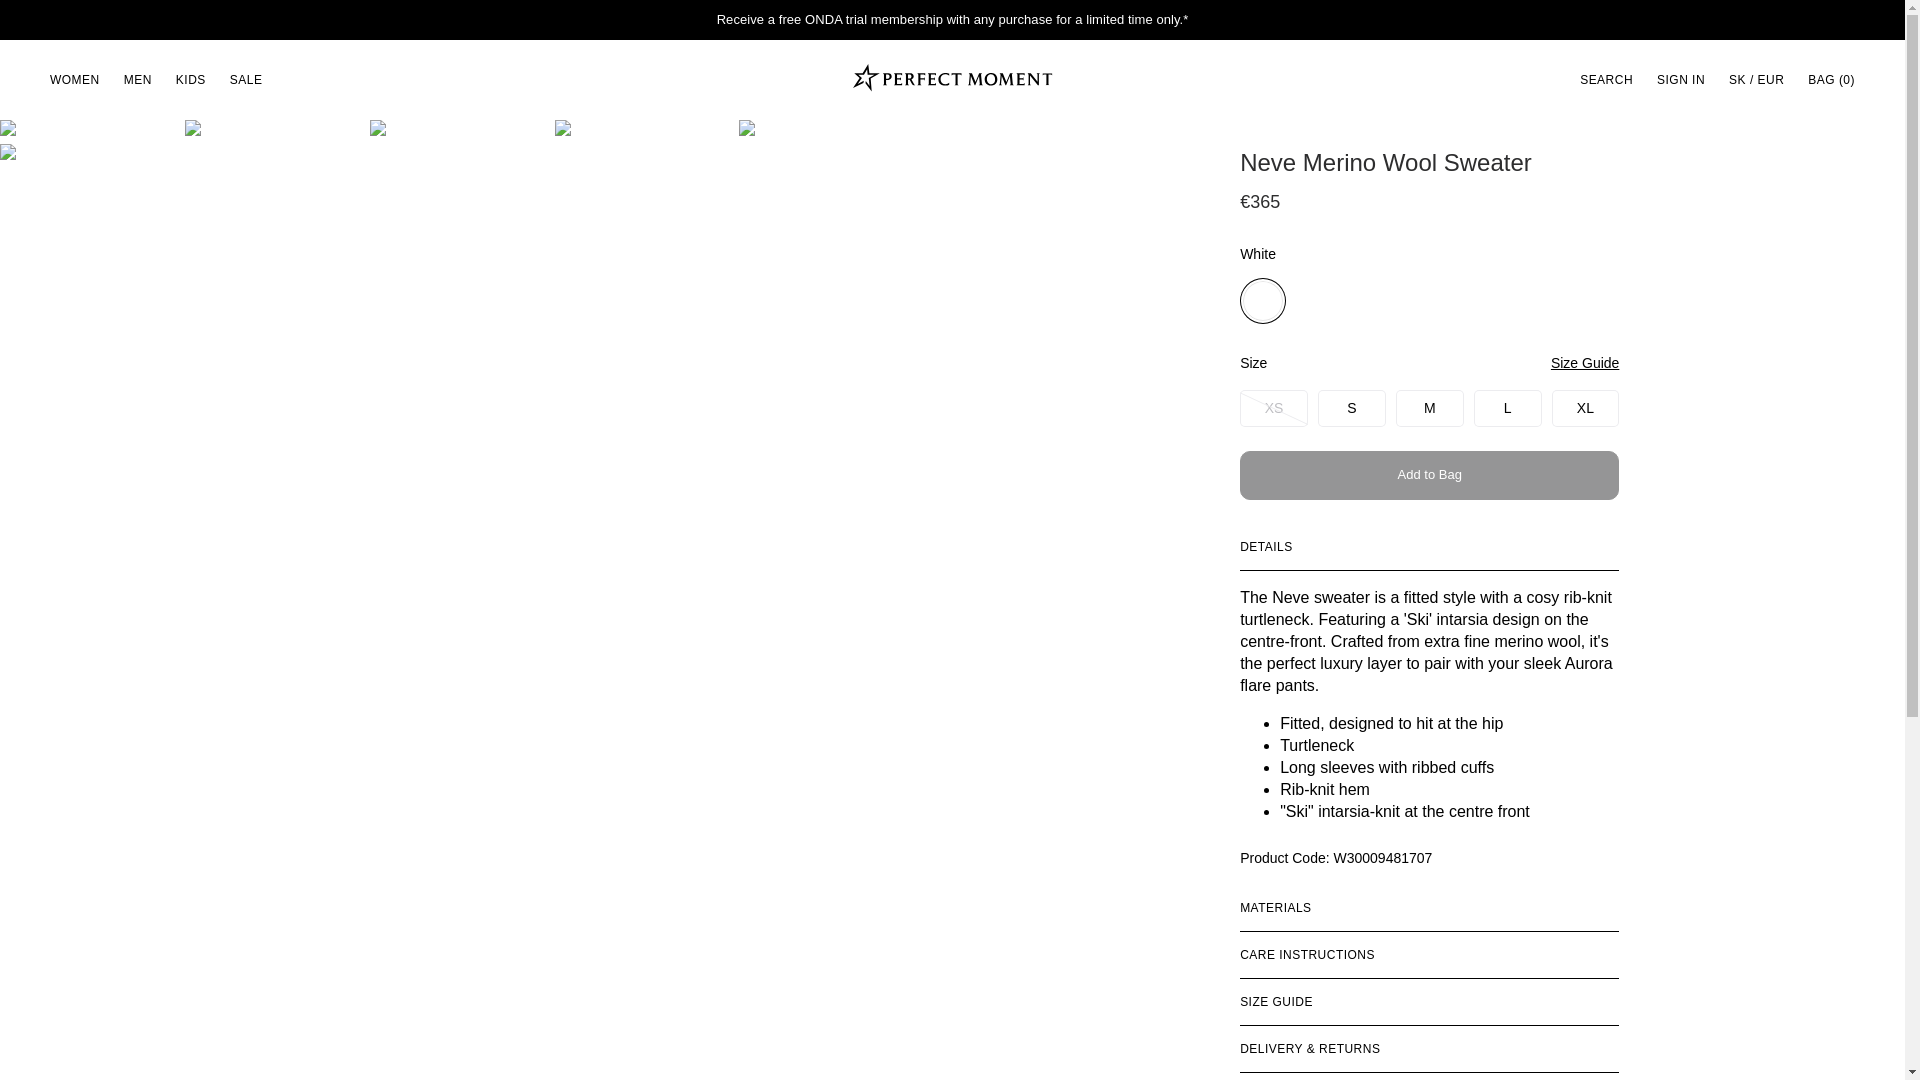 The width and height of the screenshot is (1920, 1080). Describe the element at coordinates (1263, 300) in the screenshot. I see `White` at that location.